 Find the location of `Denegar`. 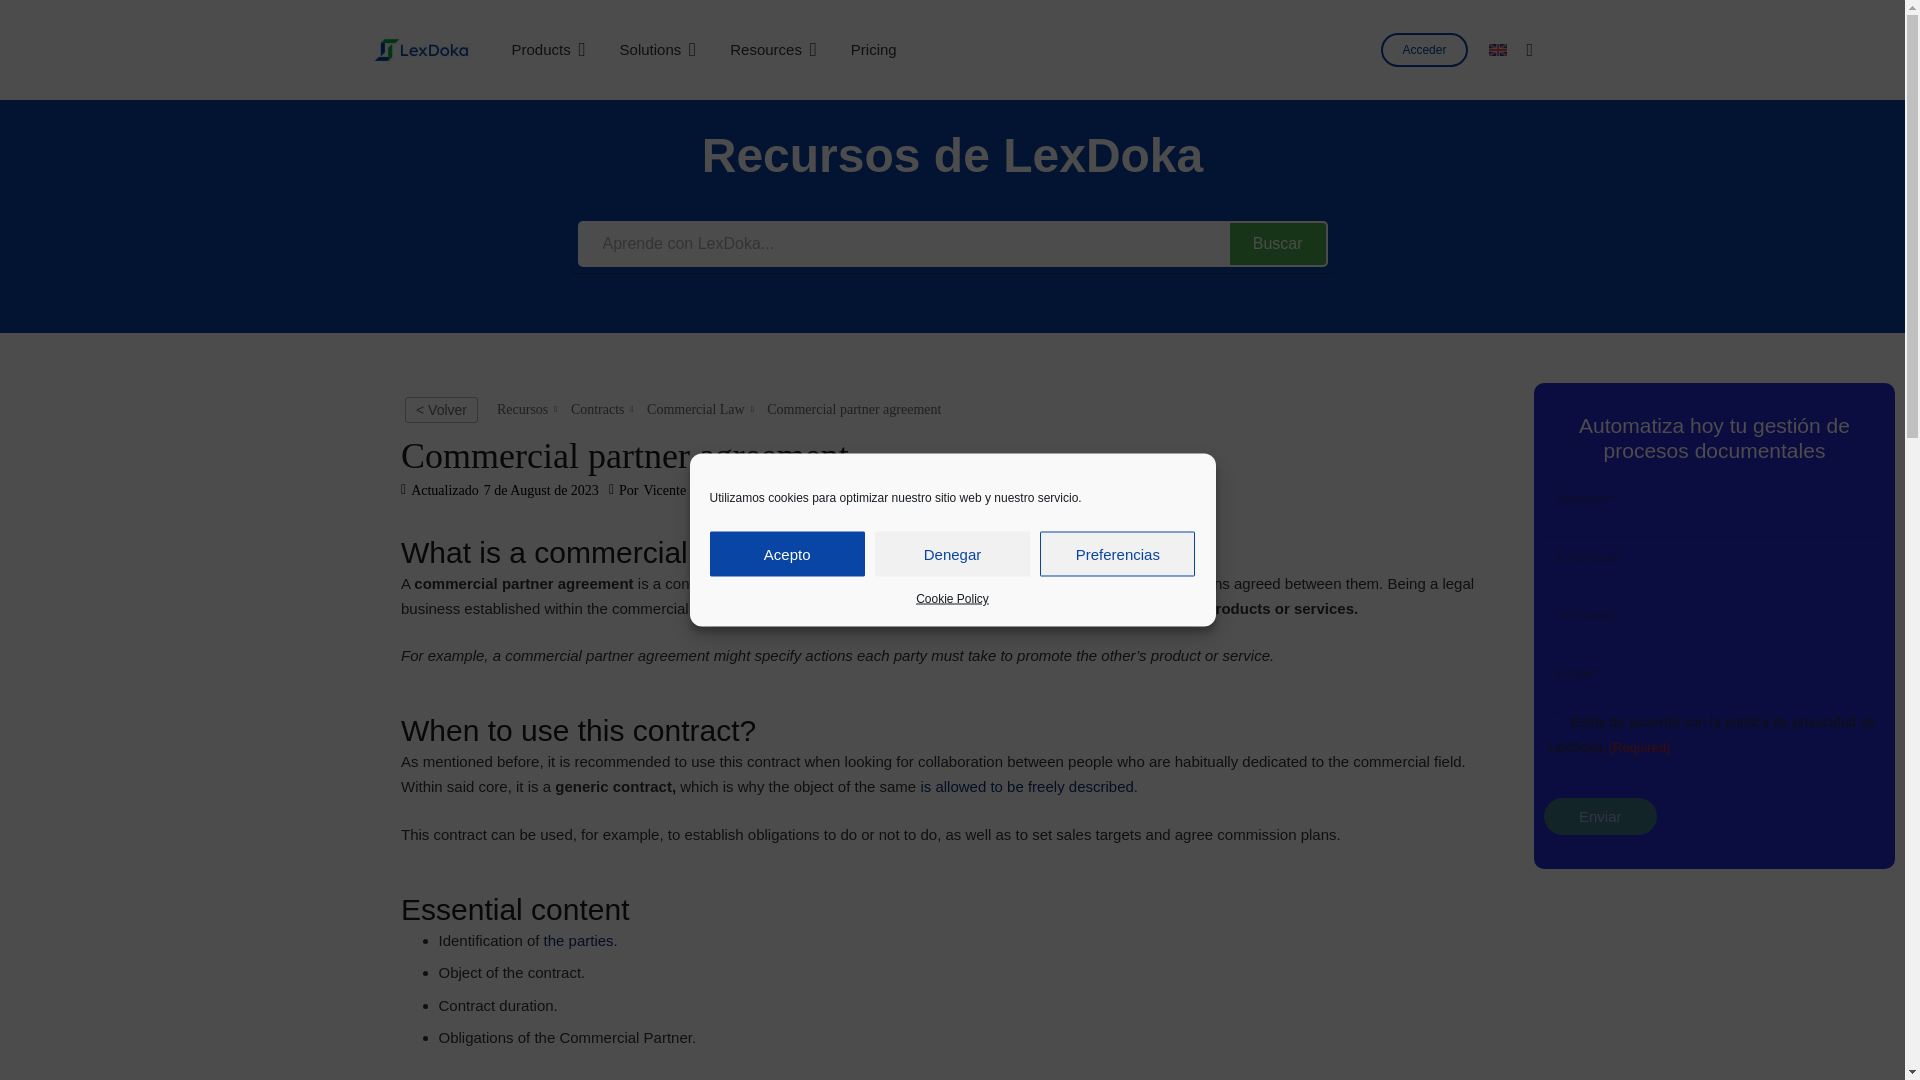

Denegar is located at coordinates (952, 554).